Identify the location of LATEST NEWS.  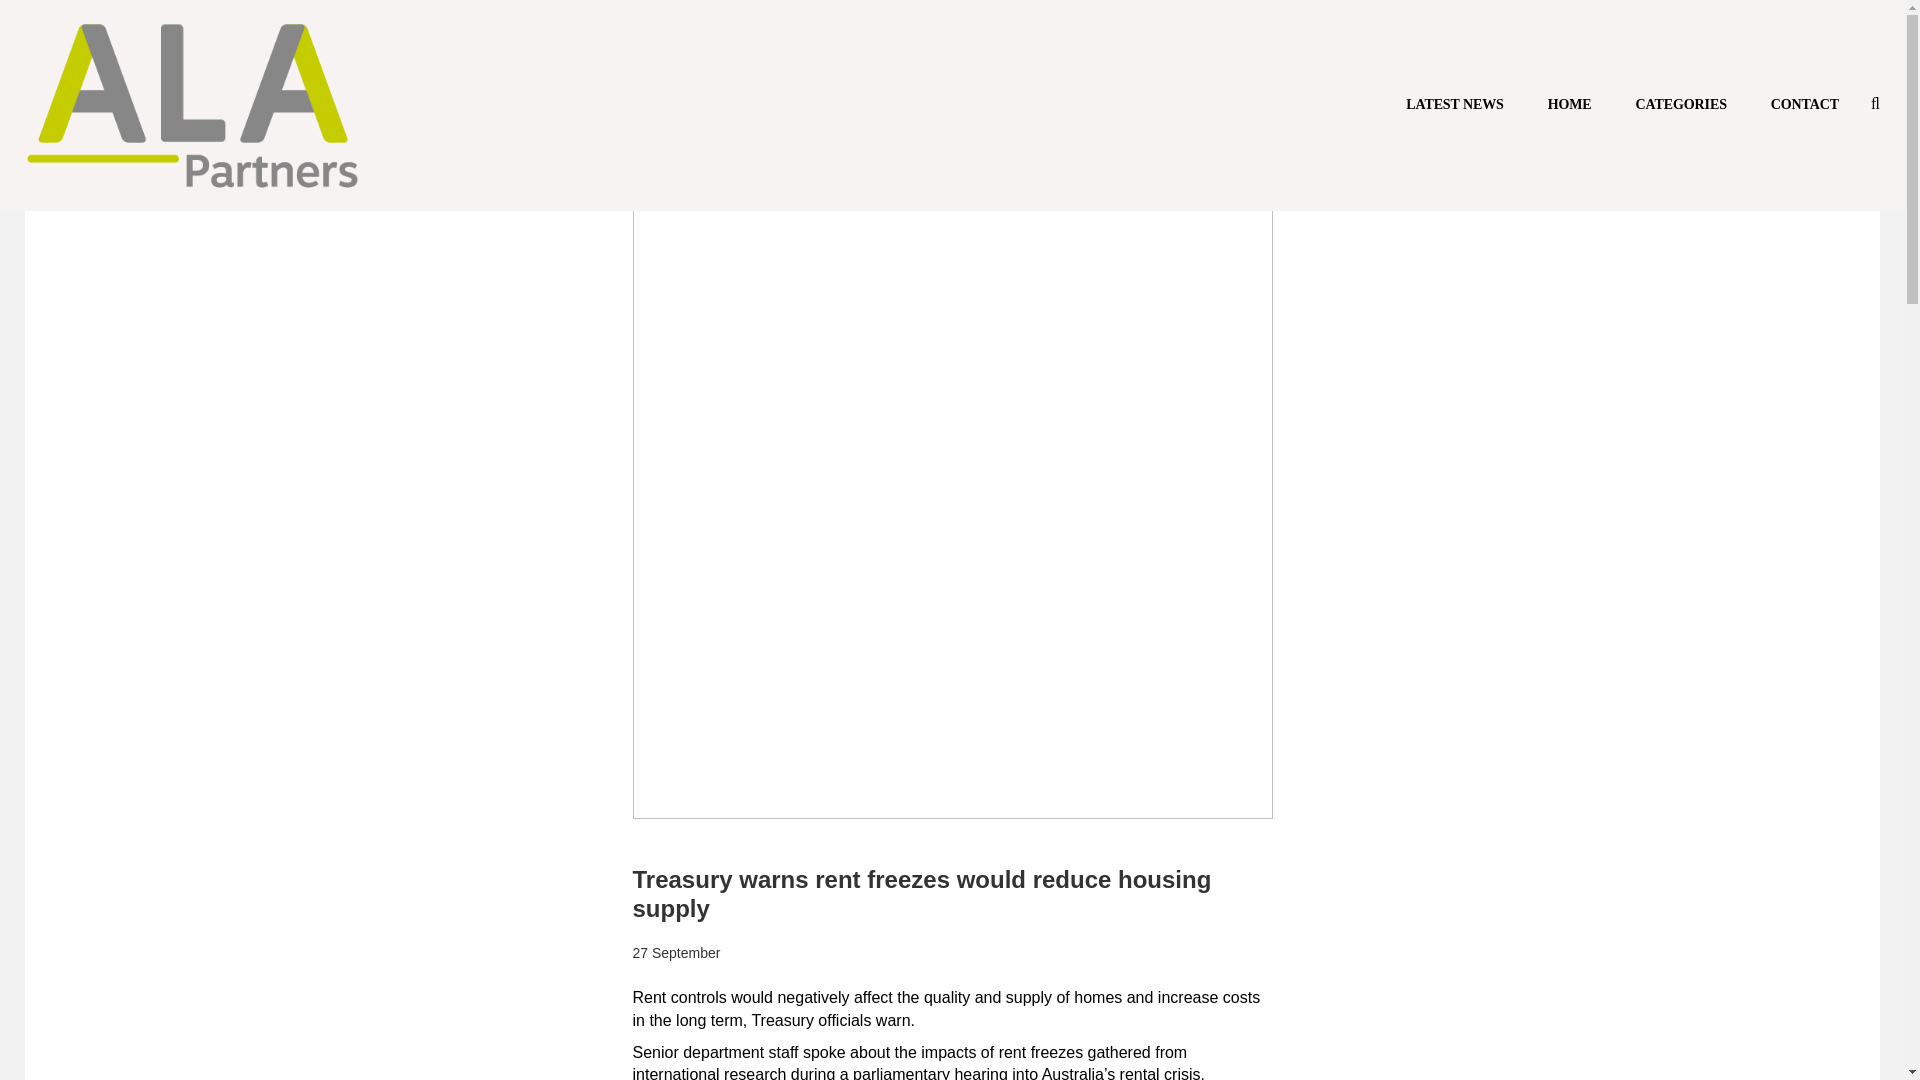
(1454, 104).